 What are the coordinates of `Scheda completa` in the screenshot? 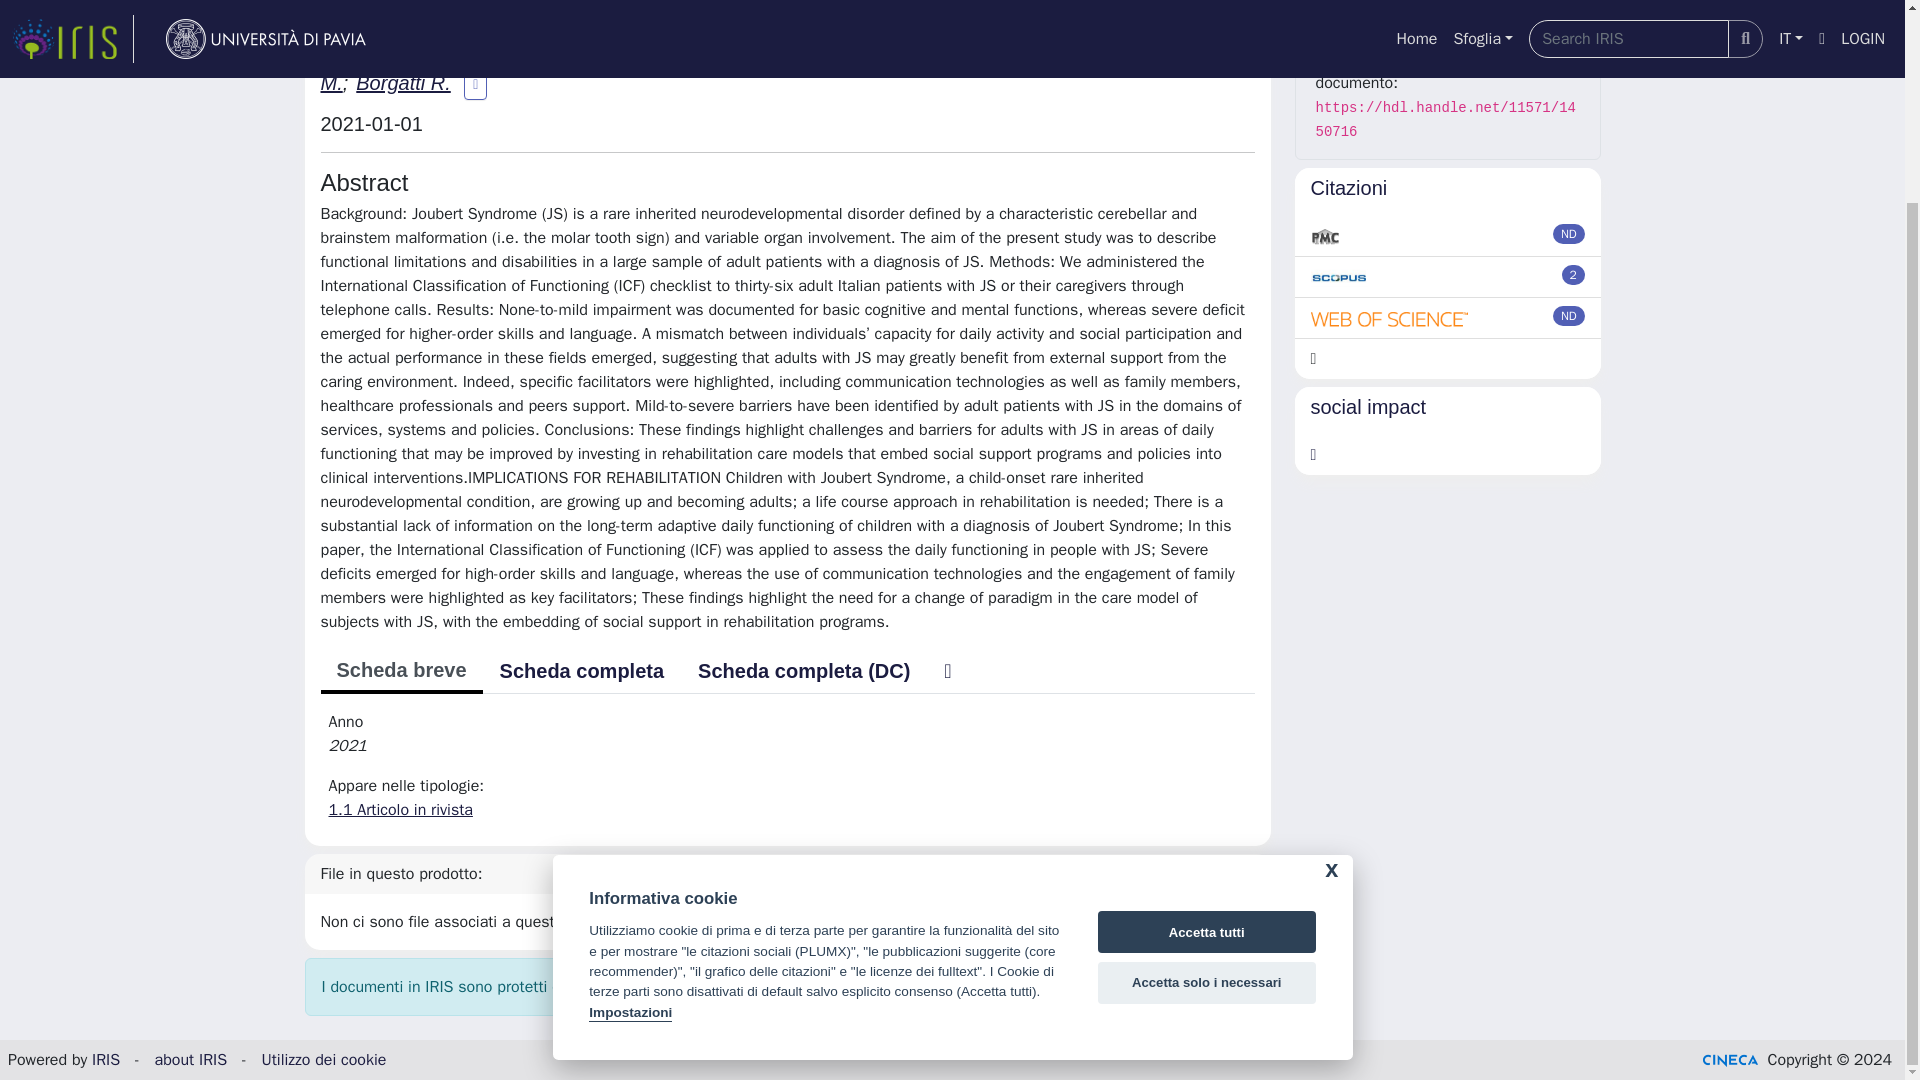 It's located at (582, 671).